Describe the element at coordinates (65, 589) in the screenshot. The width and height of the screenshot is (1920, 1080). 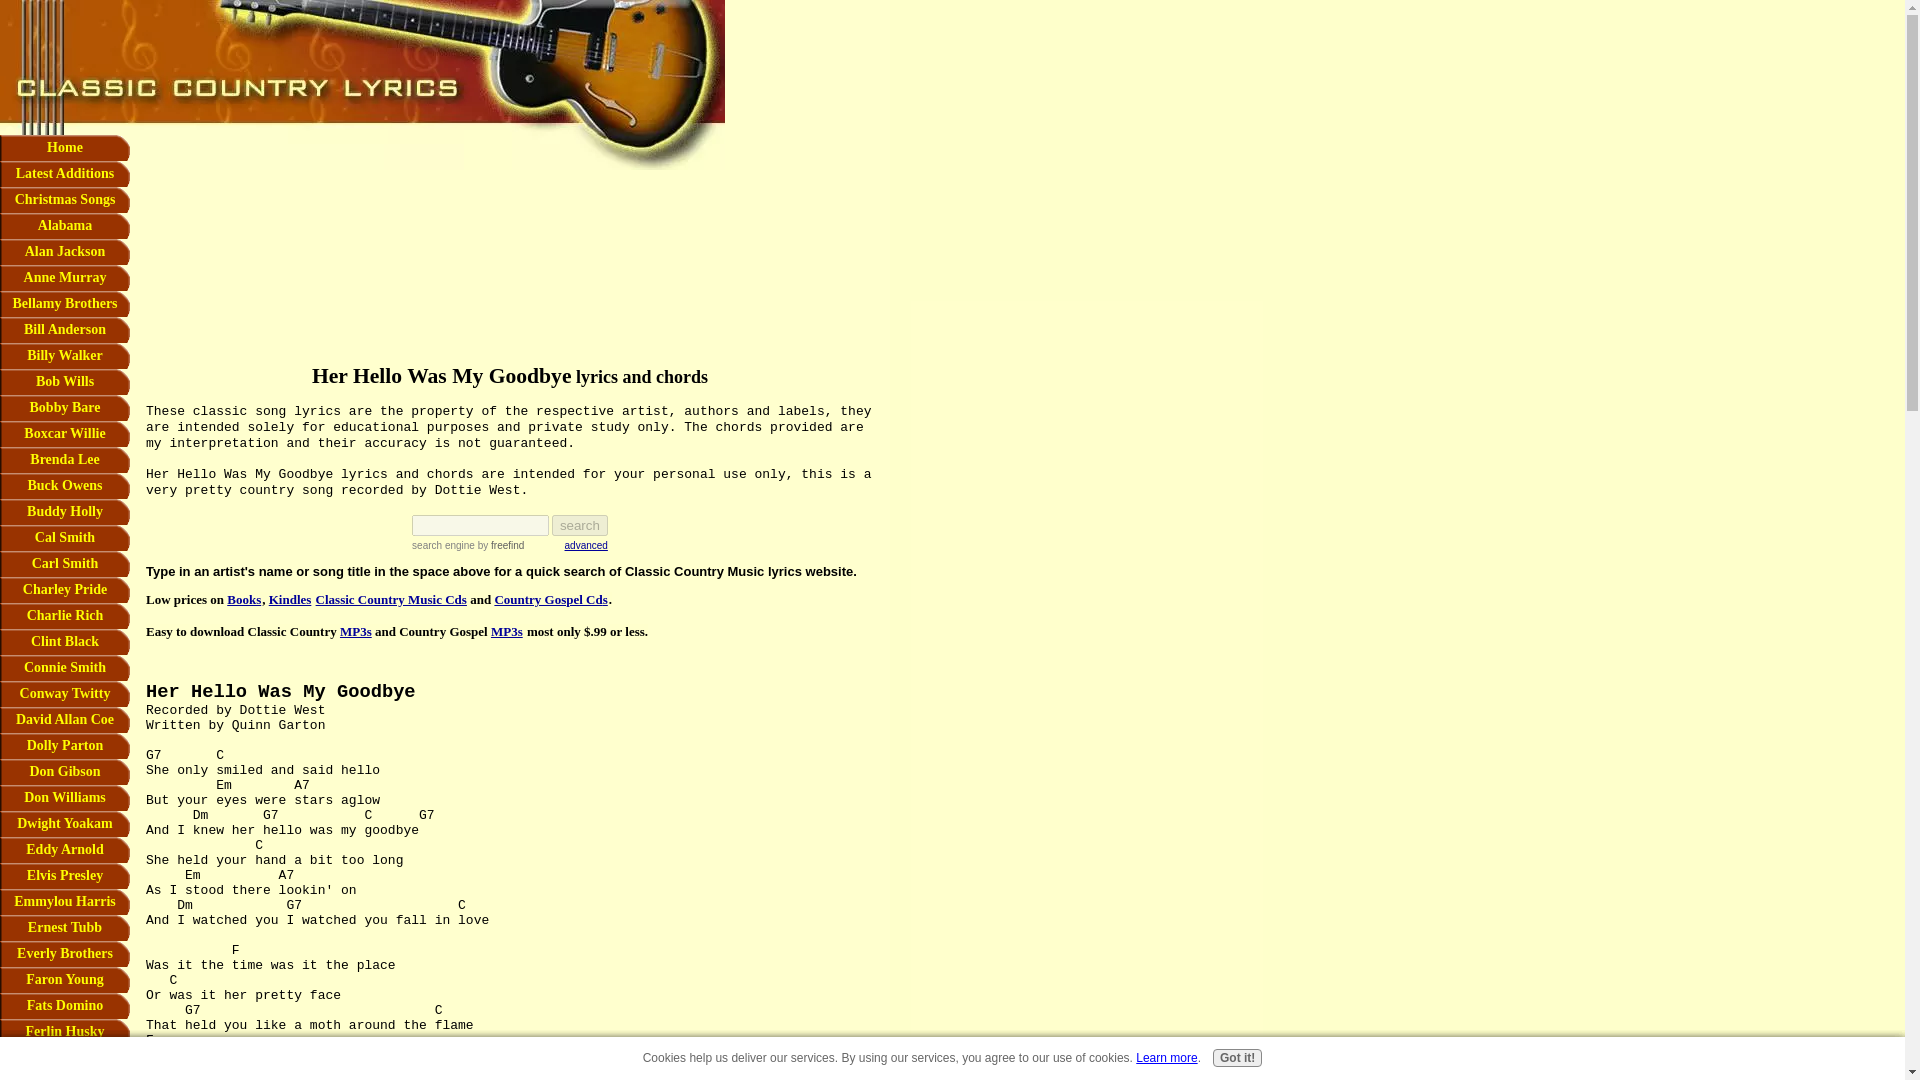
I see `Charley Pride` at that location.